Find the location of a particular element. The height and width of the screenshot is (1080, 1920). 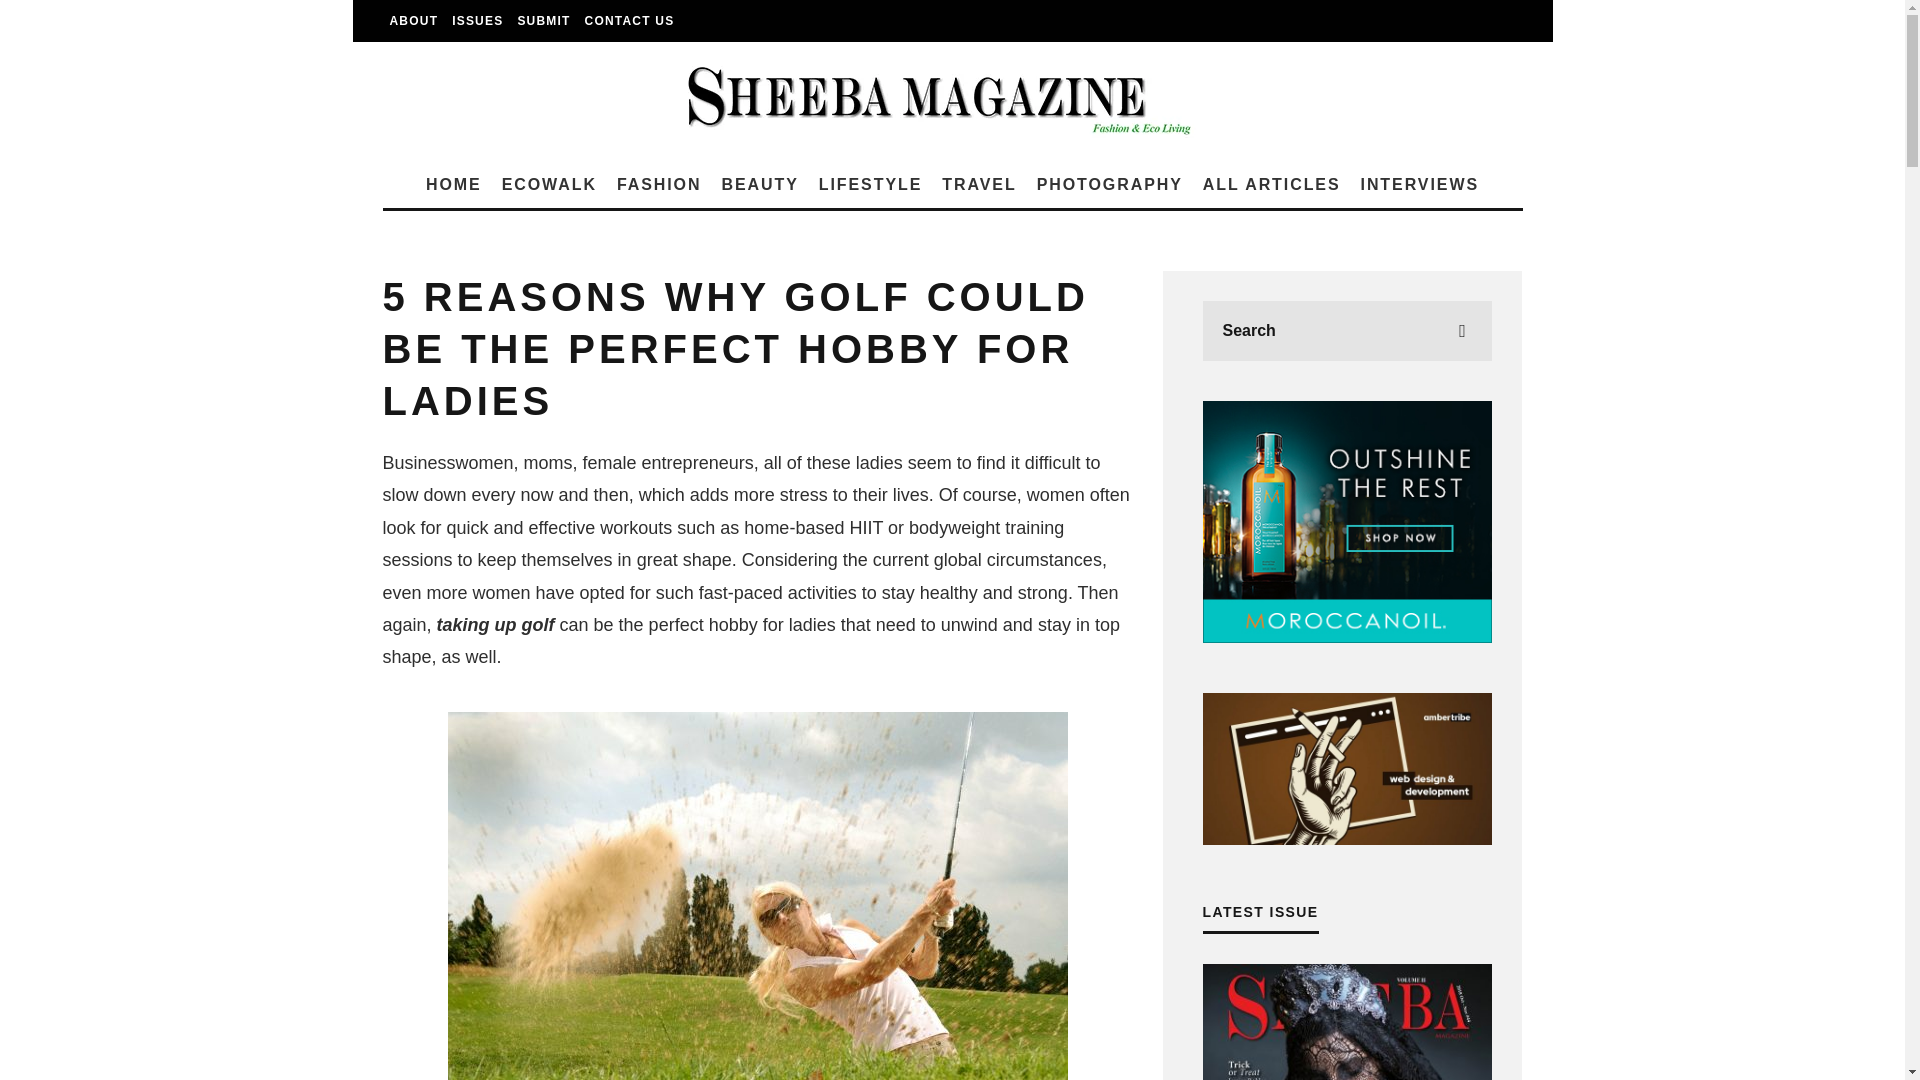

ISSUES is located at coordinates (478, 21).